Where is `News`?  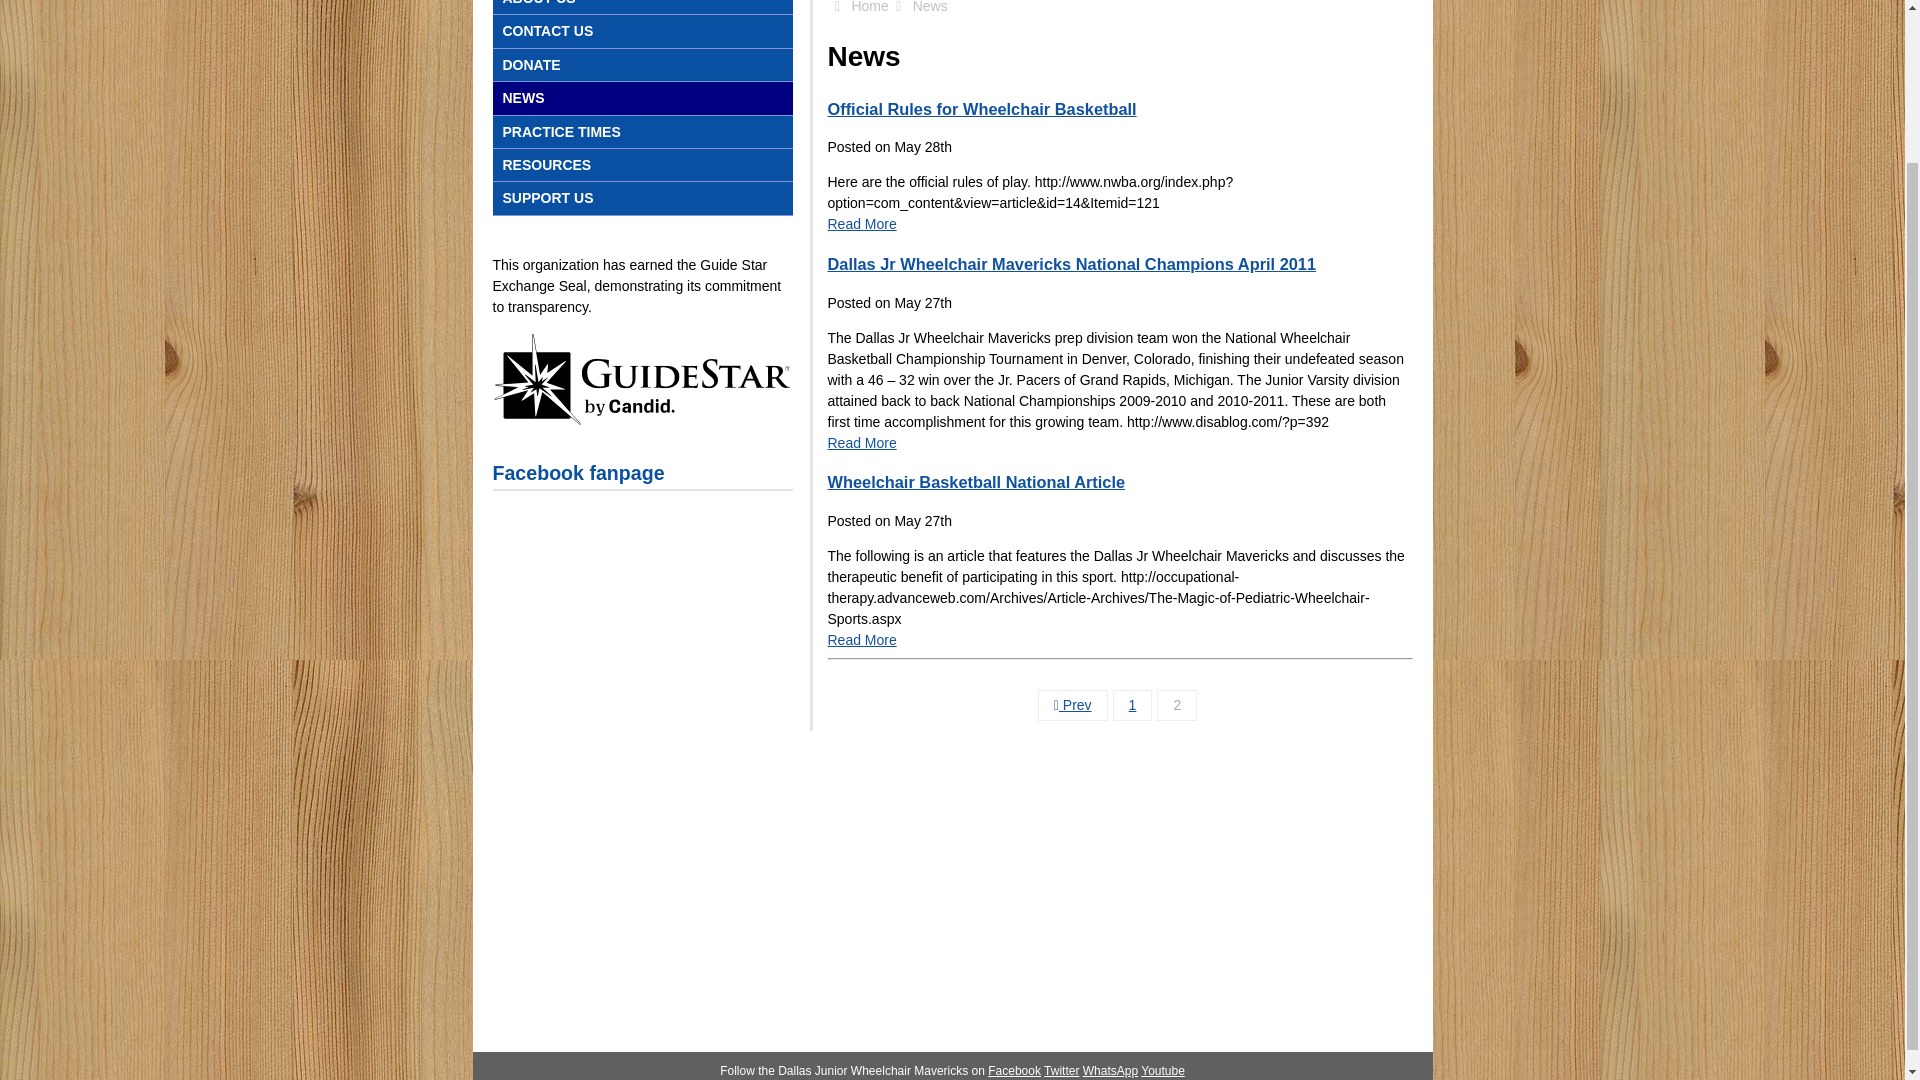 News is located at coordinates (930, 7).